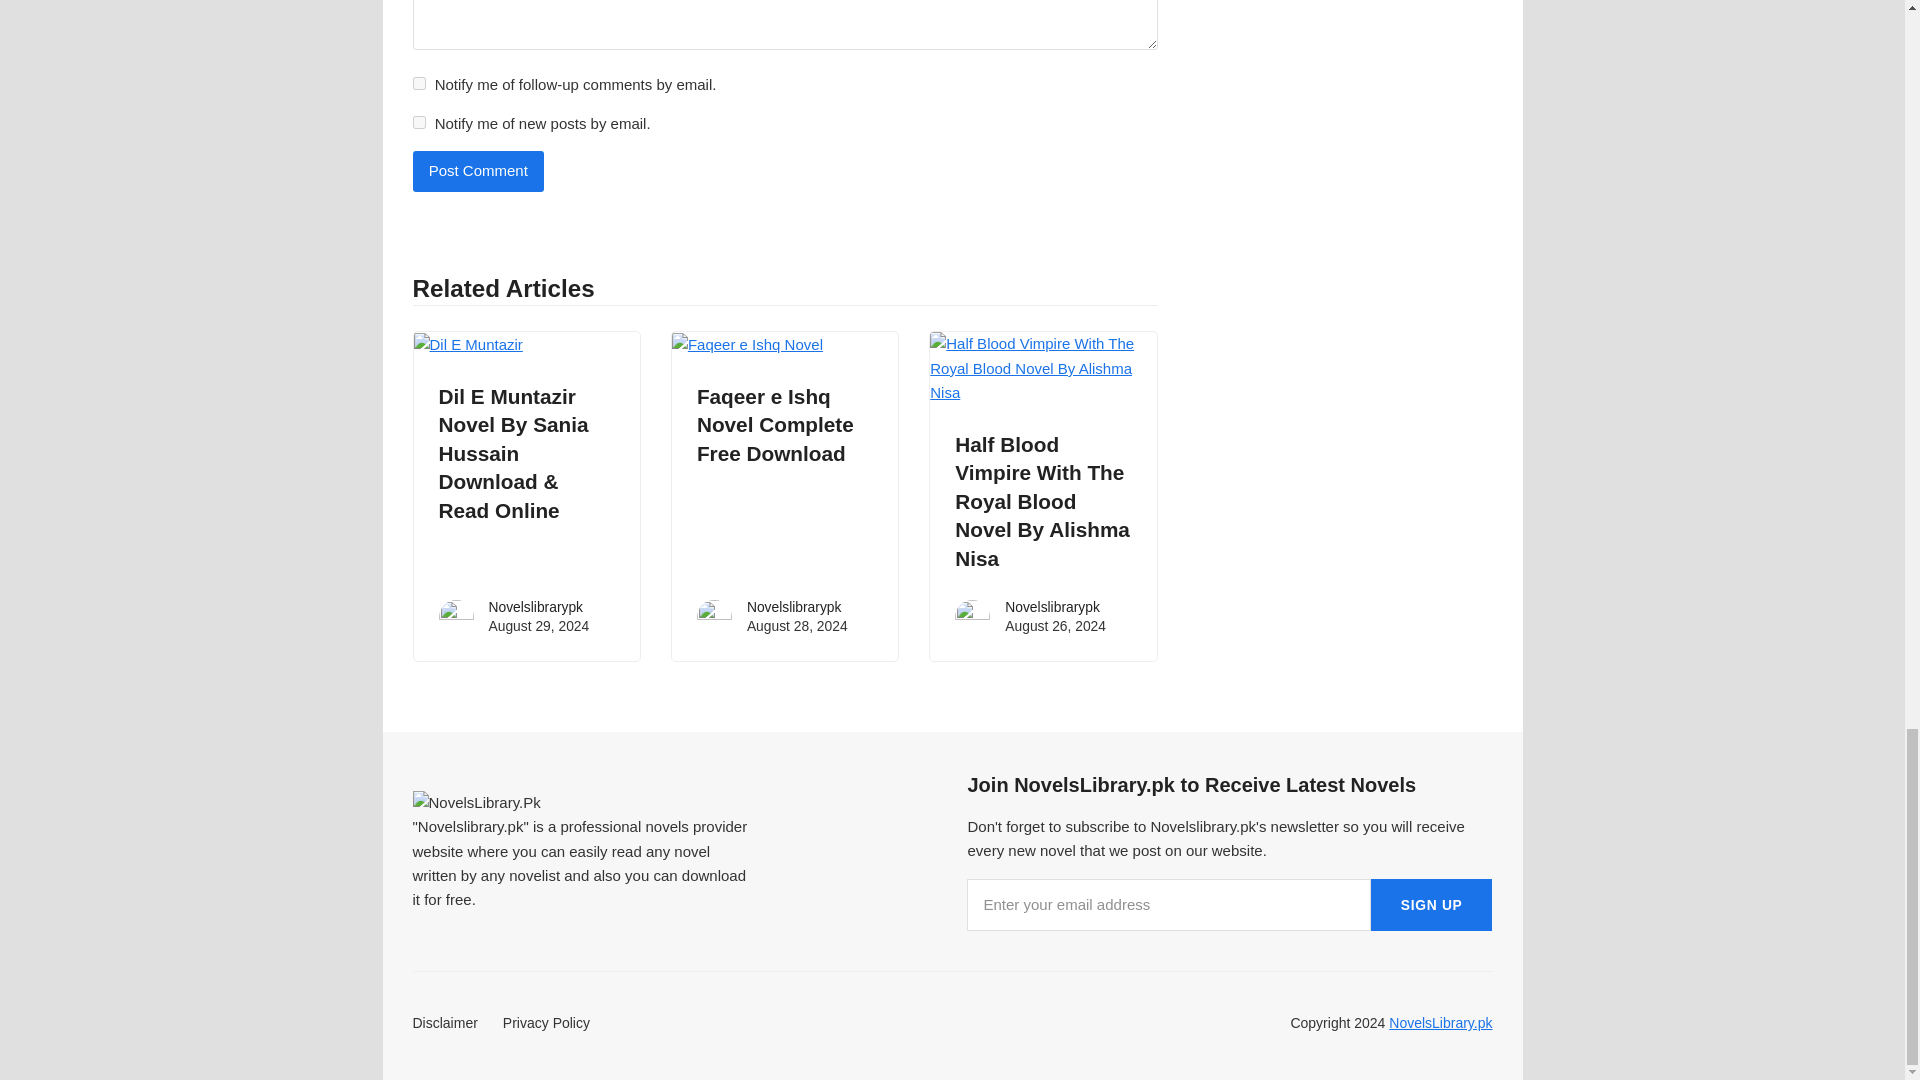 Image resolution: width=1920 pixels, height=1080 pixels. I want to click on Post Comment, so click(478, 172).